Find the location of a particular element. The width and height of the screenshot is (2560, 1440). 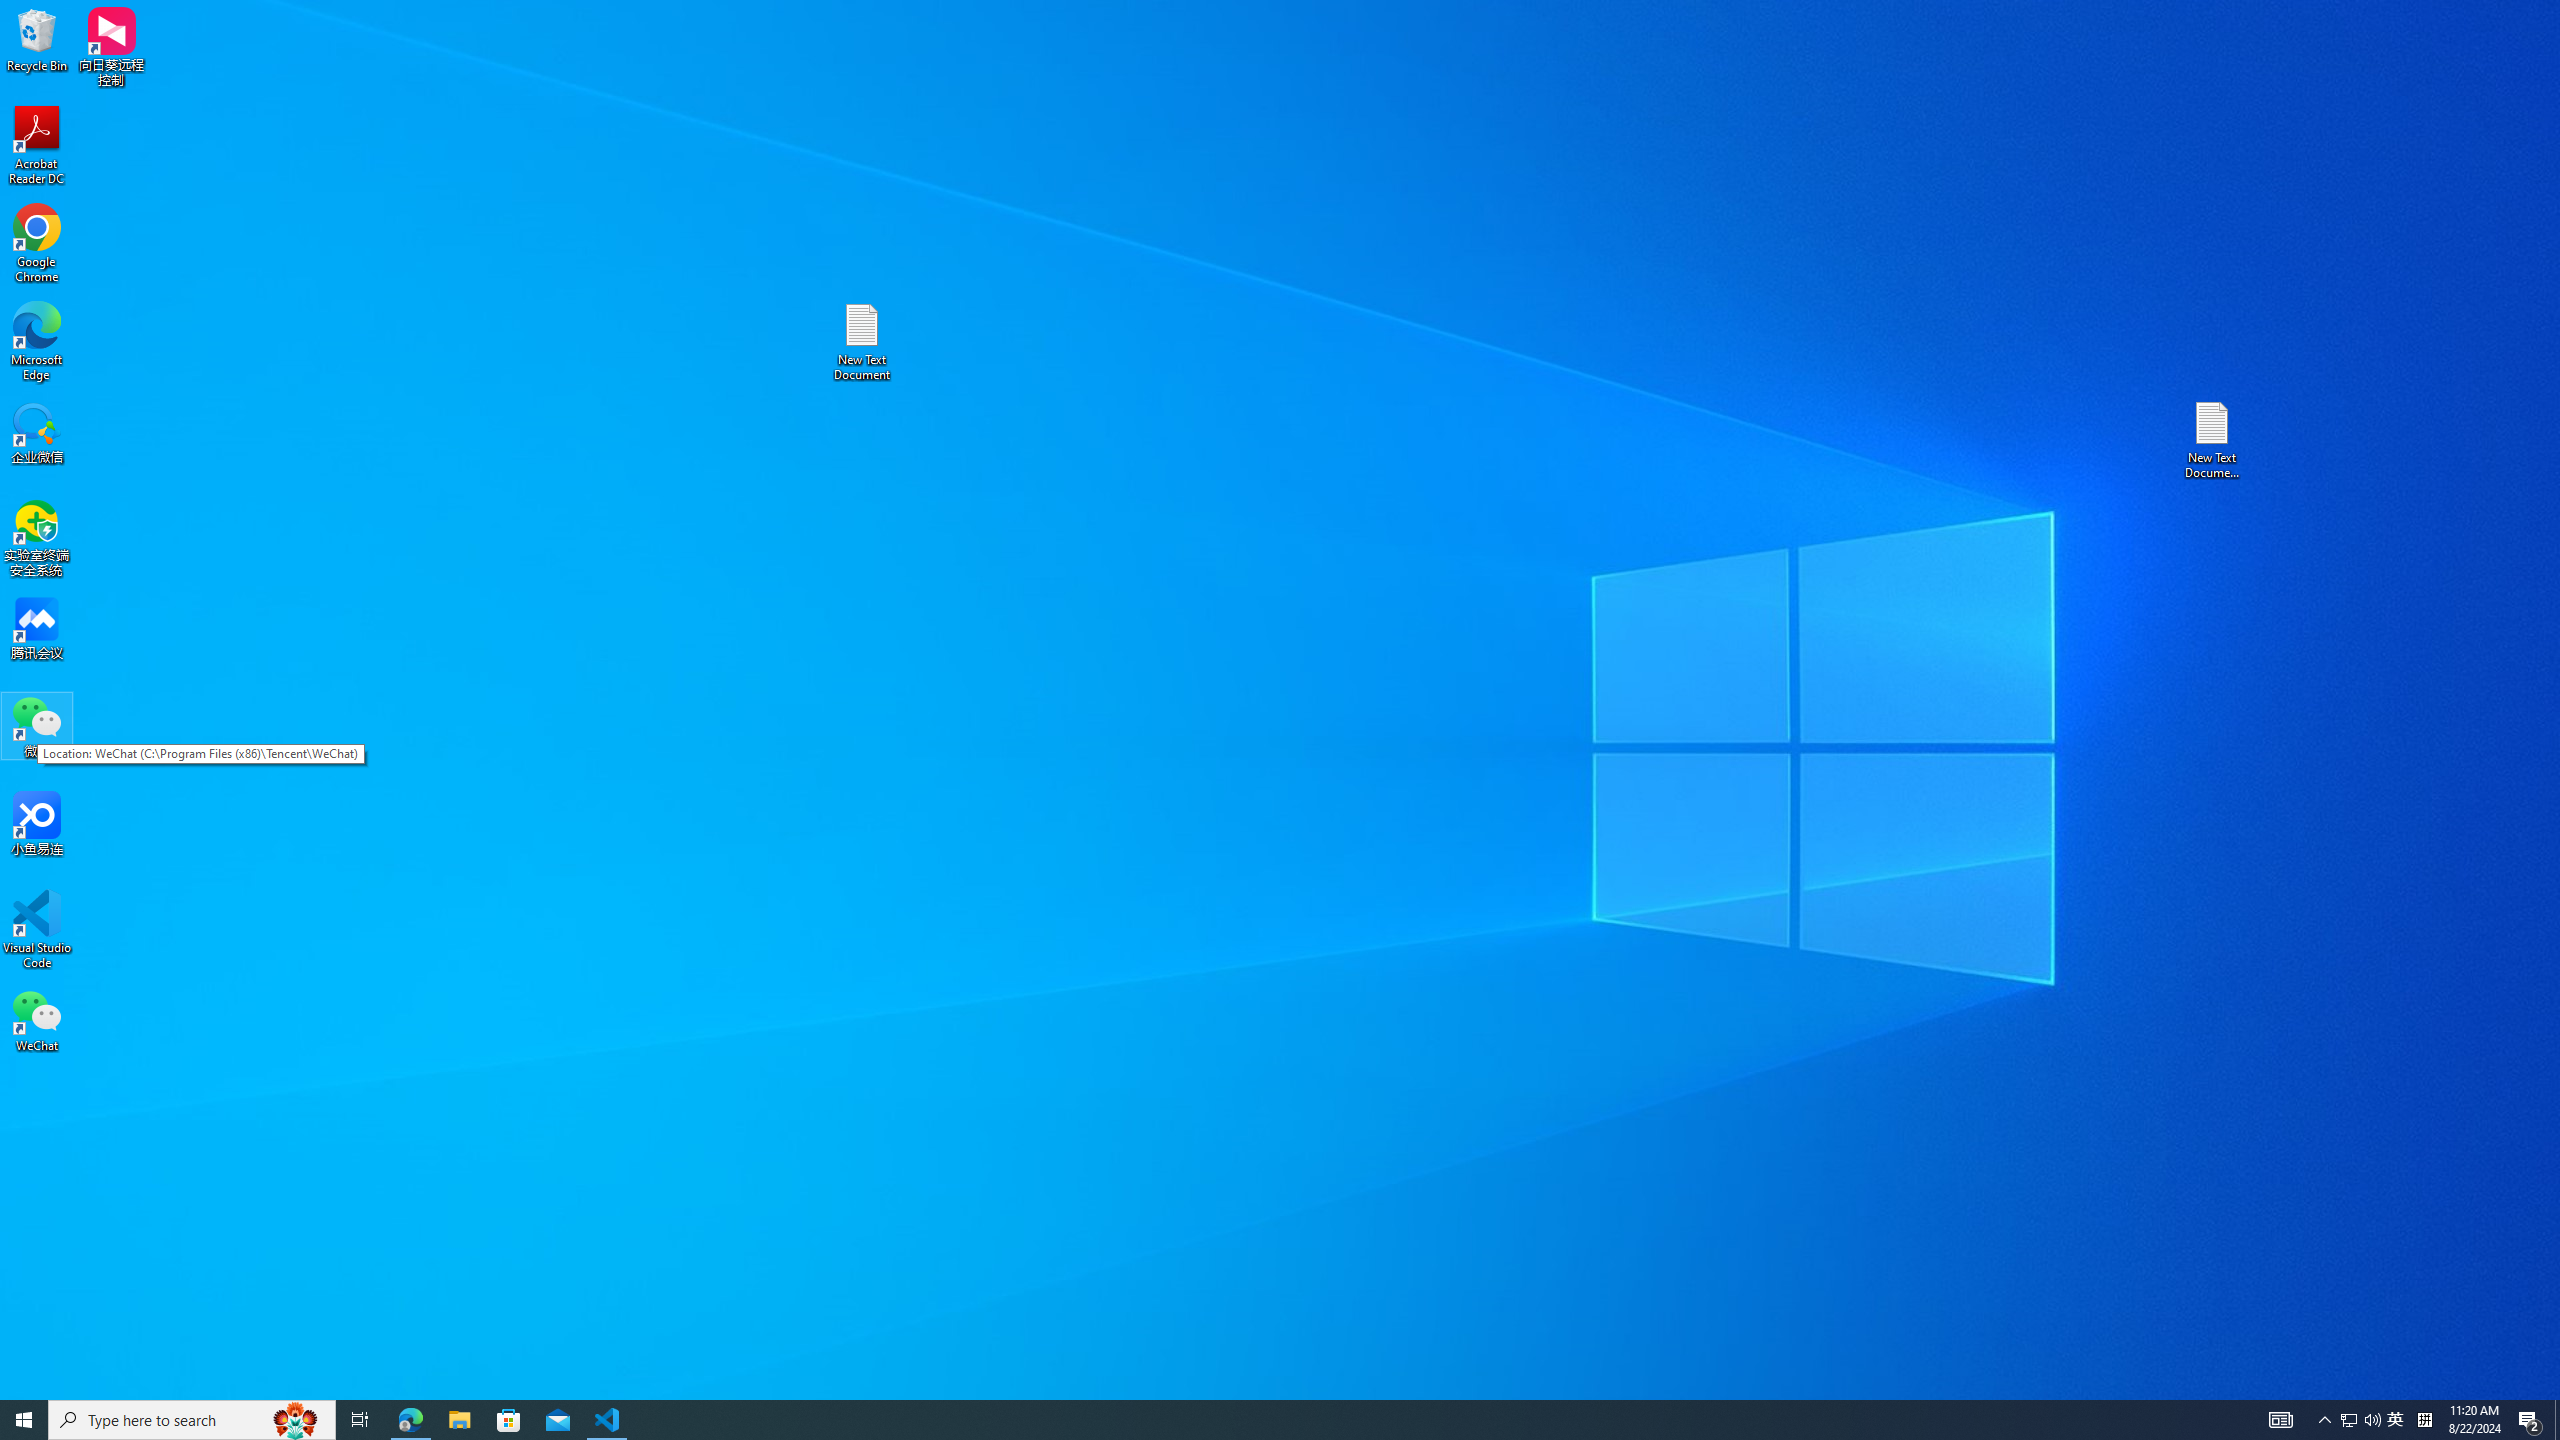

Tray Input Indicator - Chinese (Simplified, China) is located at coordinates (2372, 1420).